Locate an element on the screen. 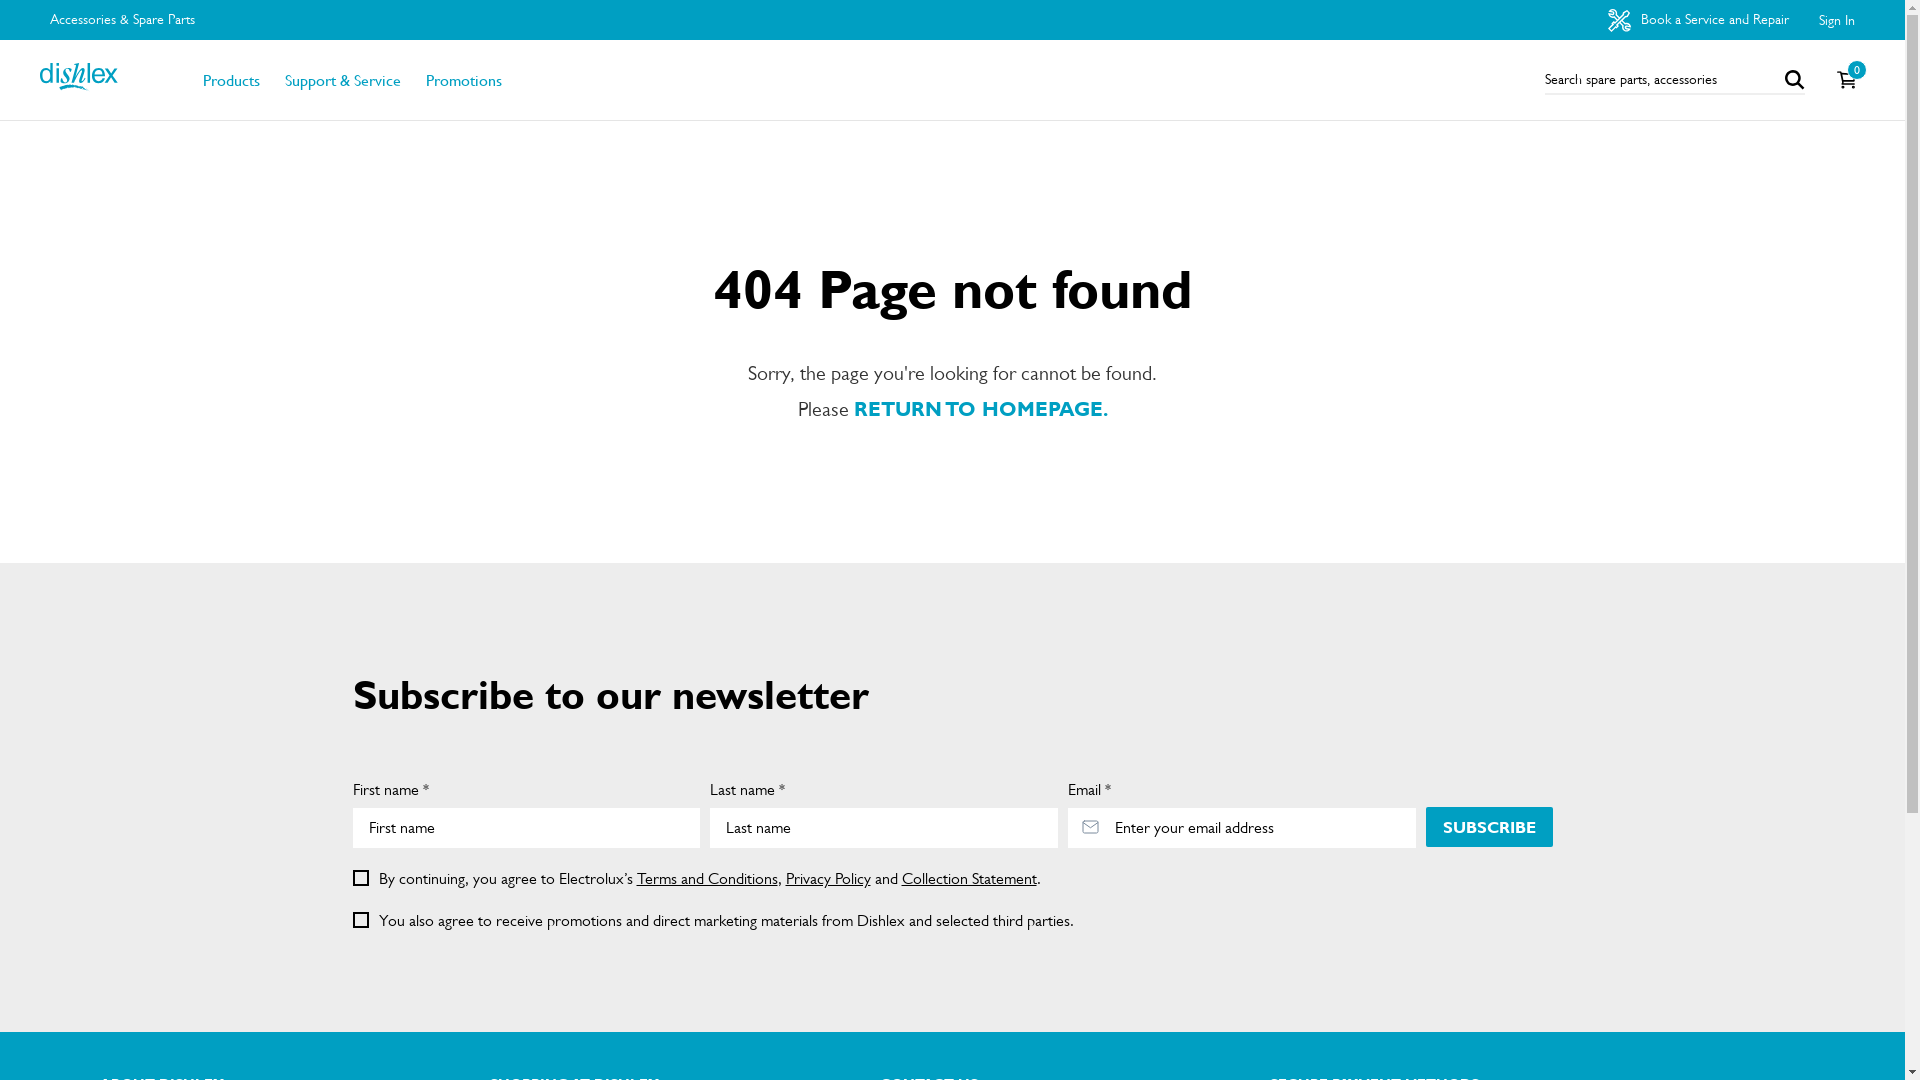  Promotions is located at coordinates (464, 80).